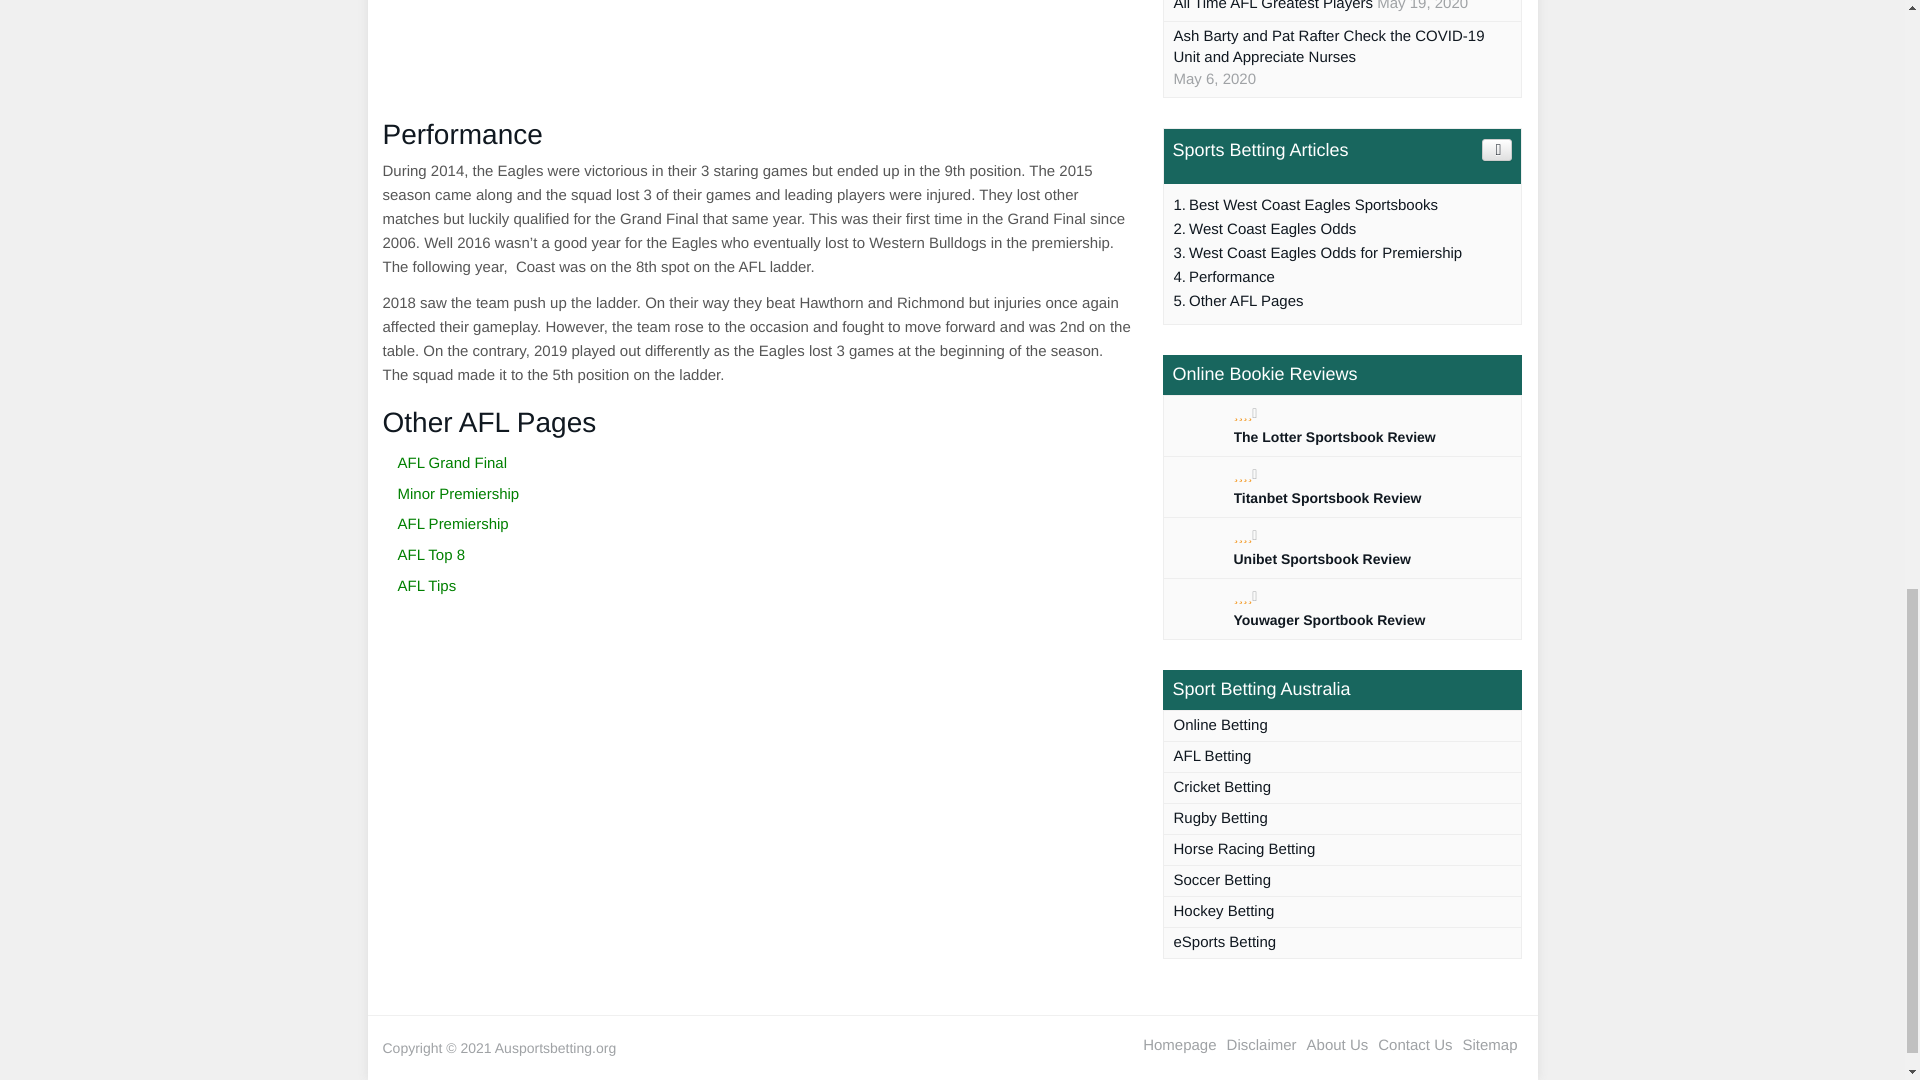  I want to click on 4 out of 5 stars from 140 Reviews, so click(1246, 595).